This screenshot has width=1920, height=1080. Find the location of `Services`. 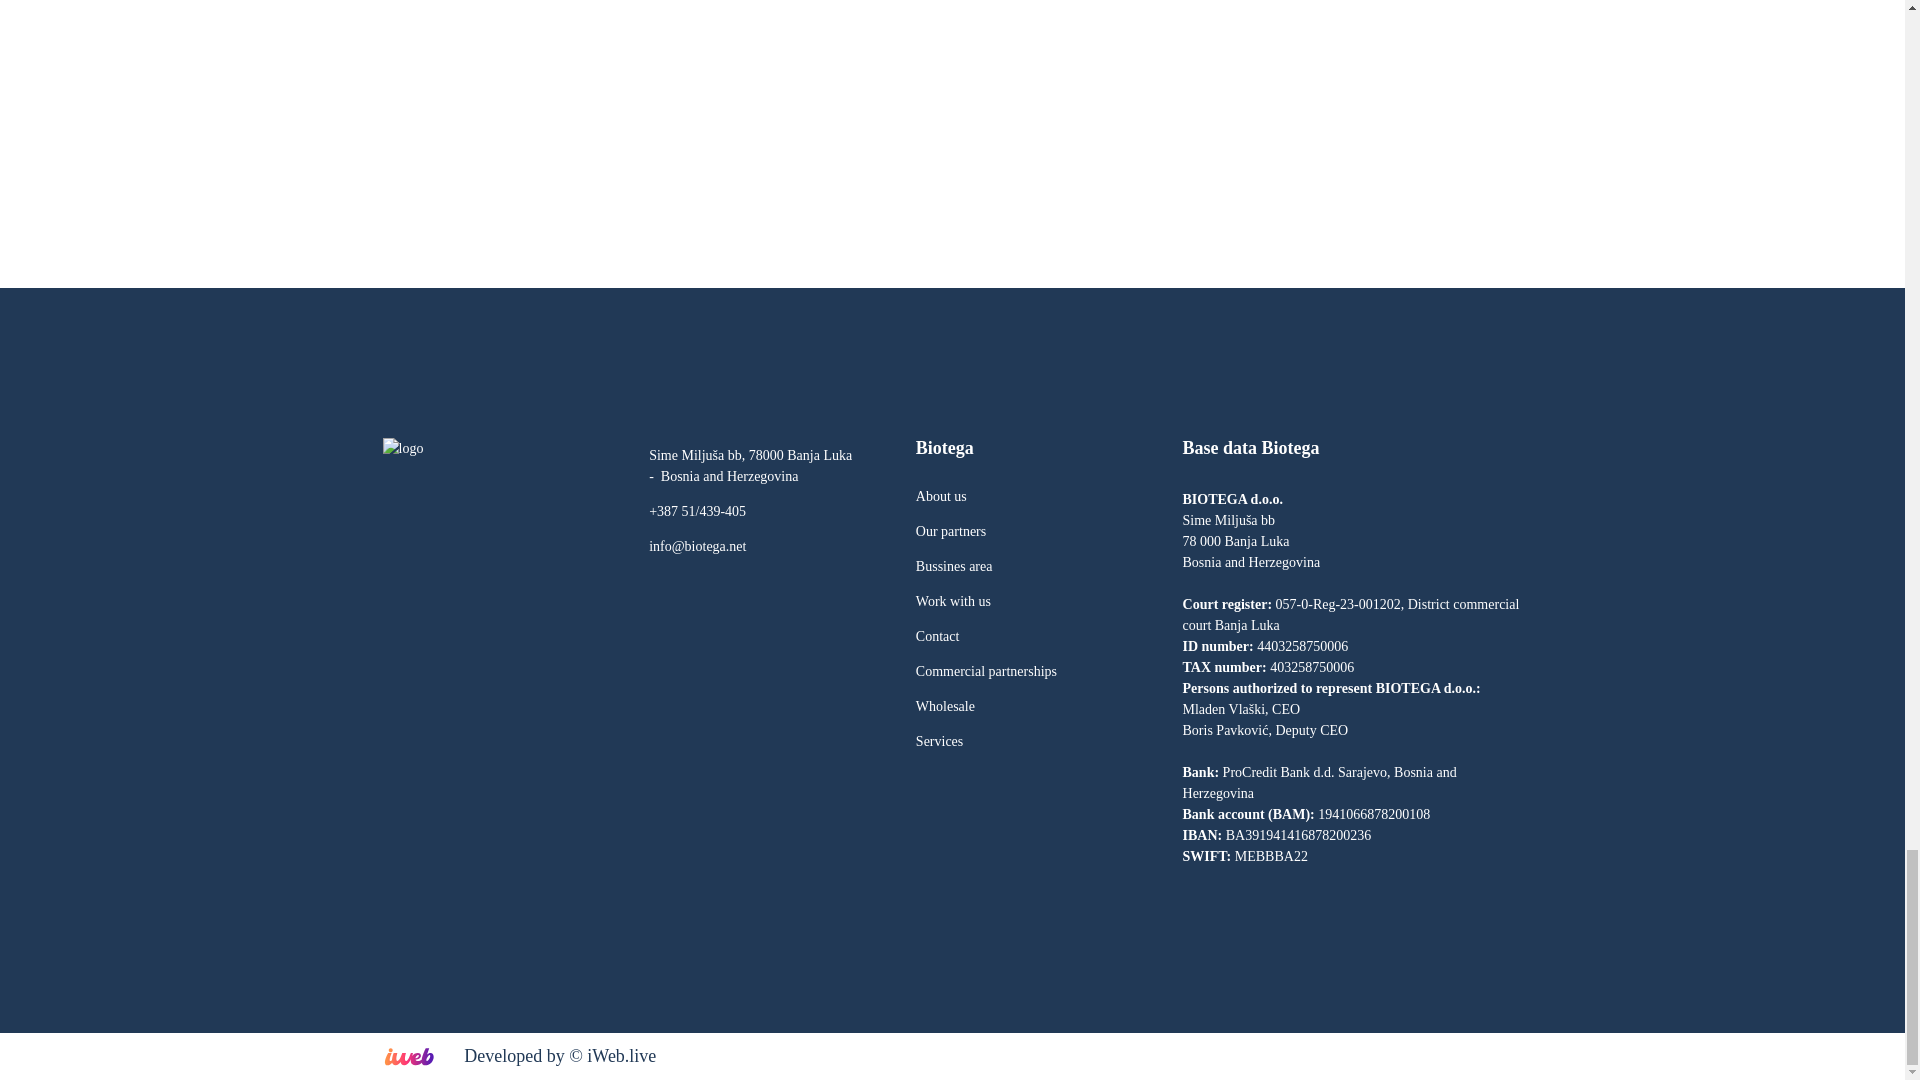

Services is located at coordinates (939, 742).